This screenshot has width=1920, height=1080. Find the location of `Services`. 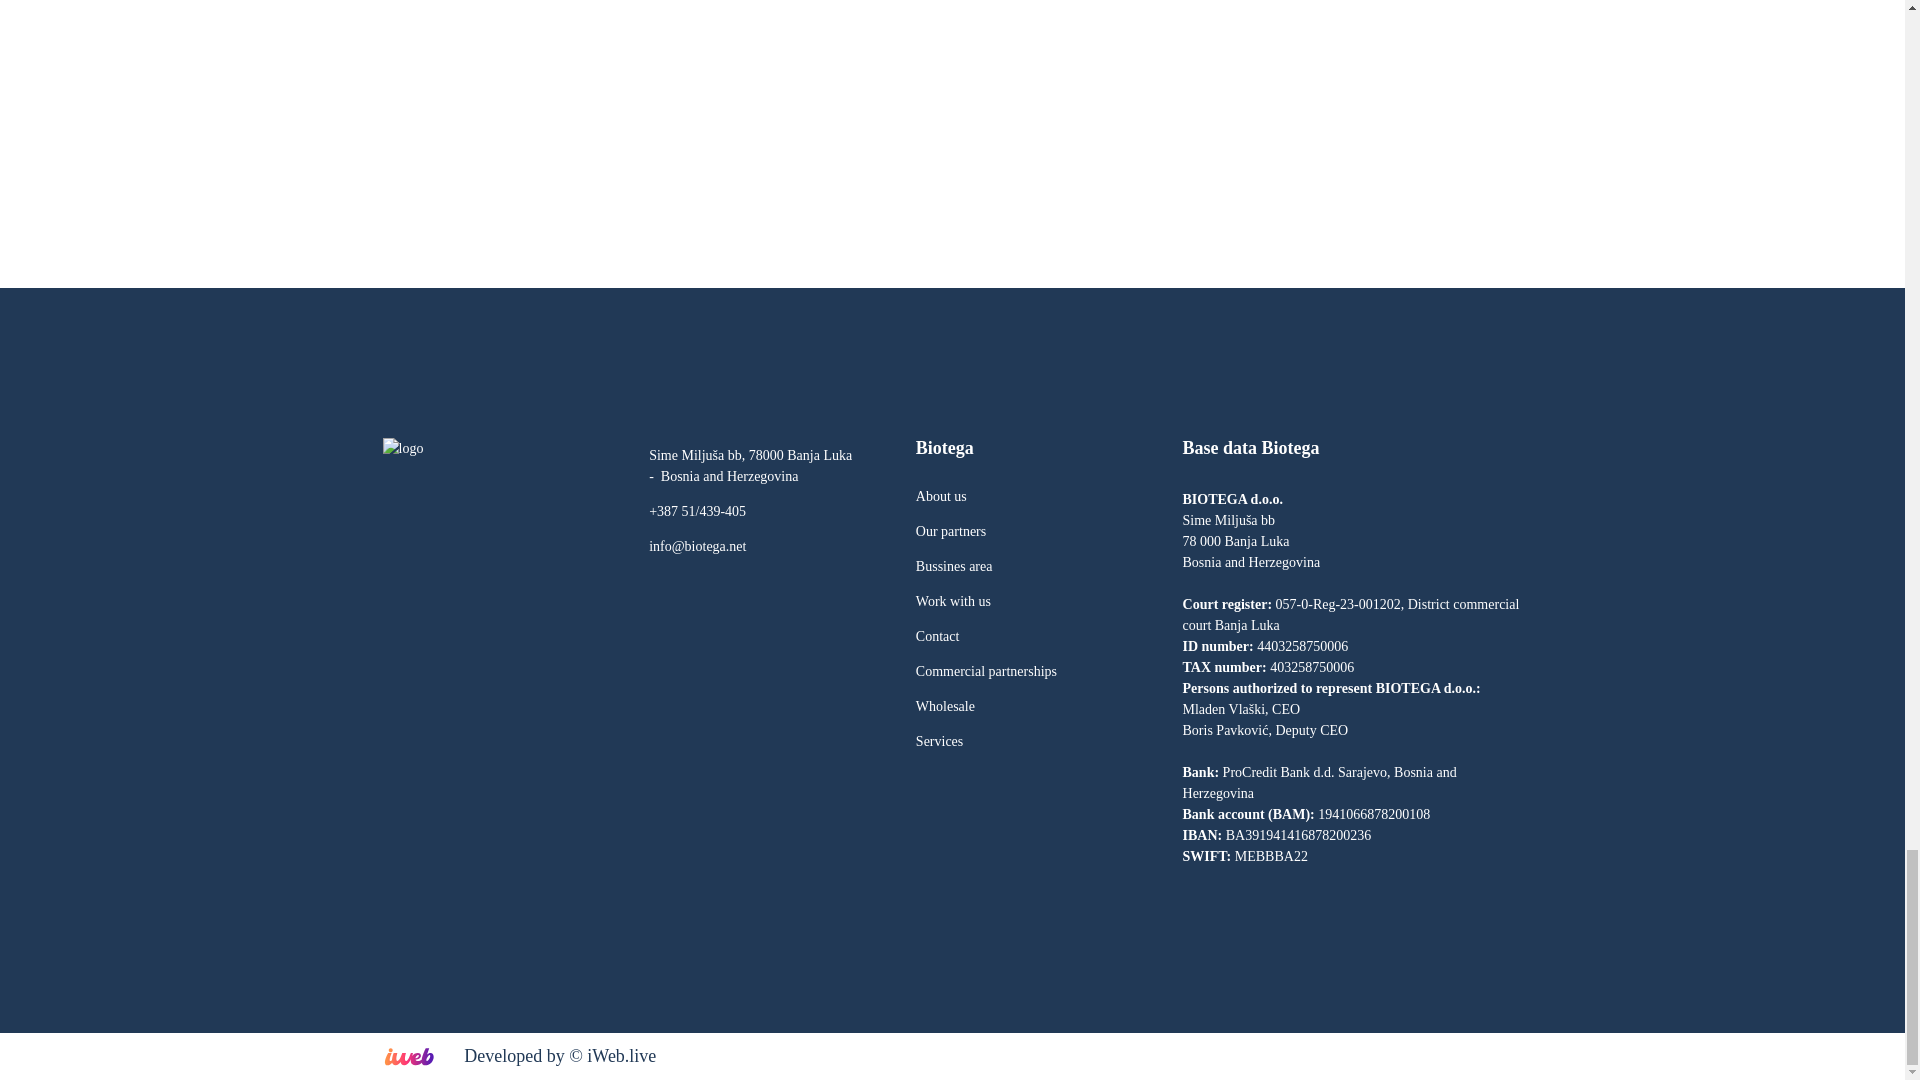

Services is located at coordinates (939, 742).